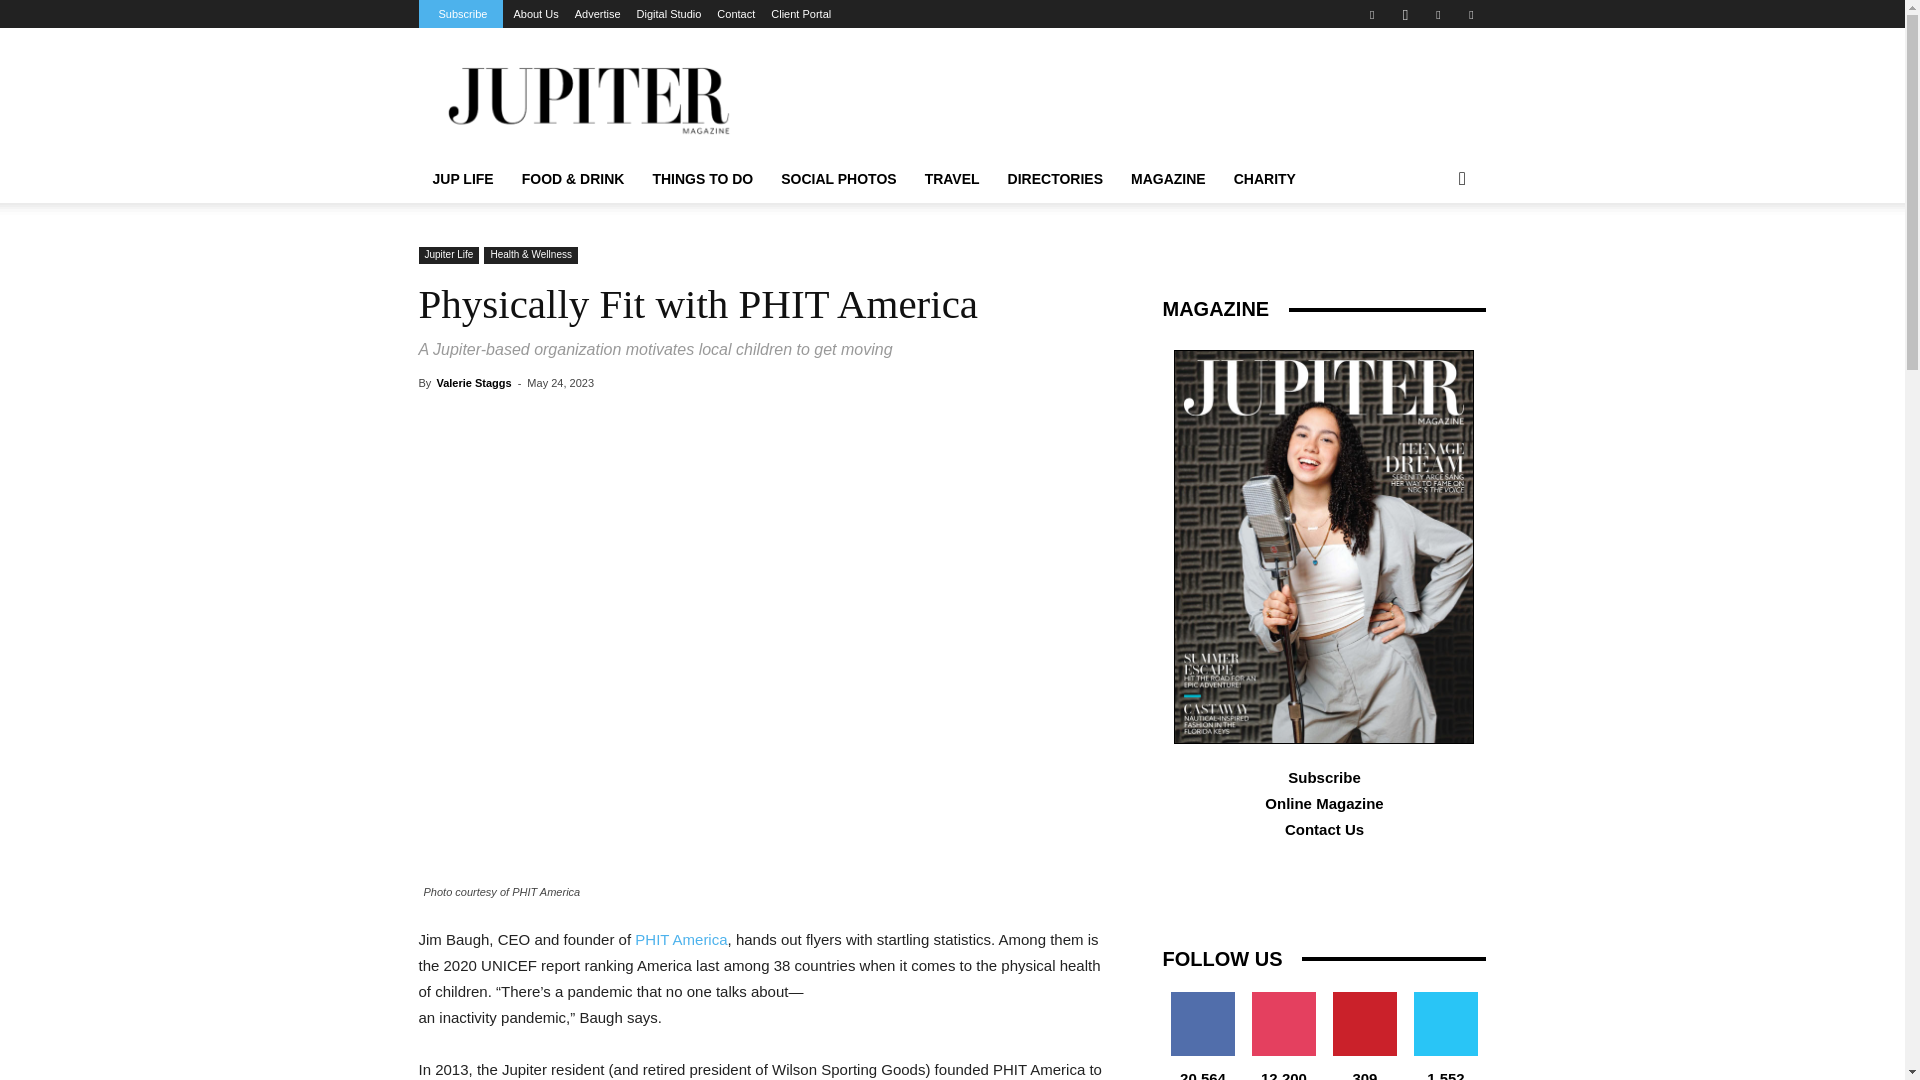  I want to click on Instagram, so click(1405, 14).